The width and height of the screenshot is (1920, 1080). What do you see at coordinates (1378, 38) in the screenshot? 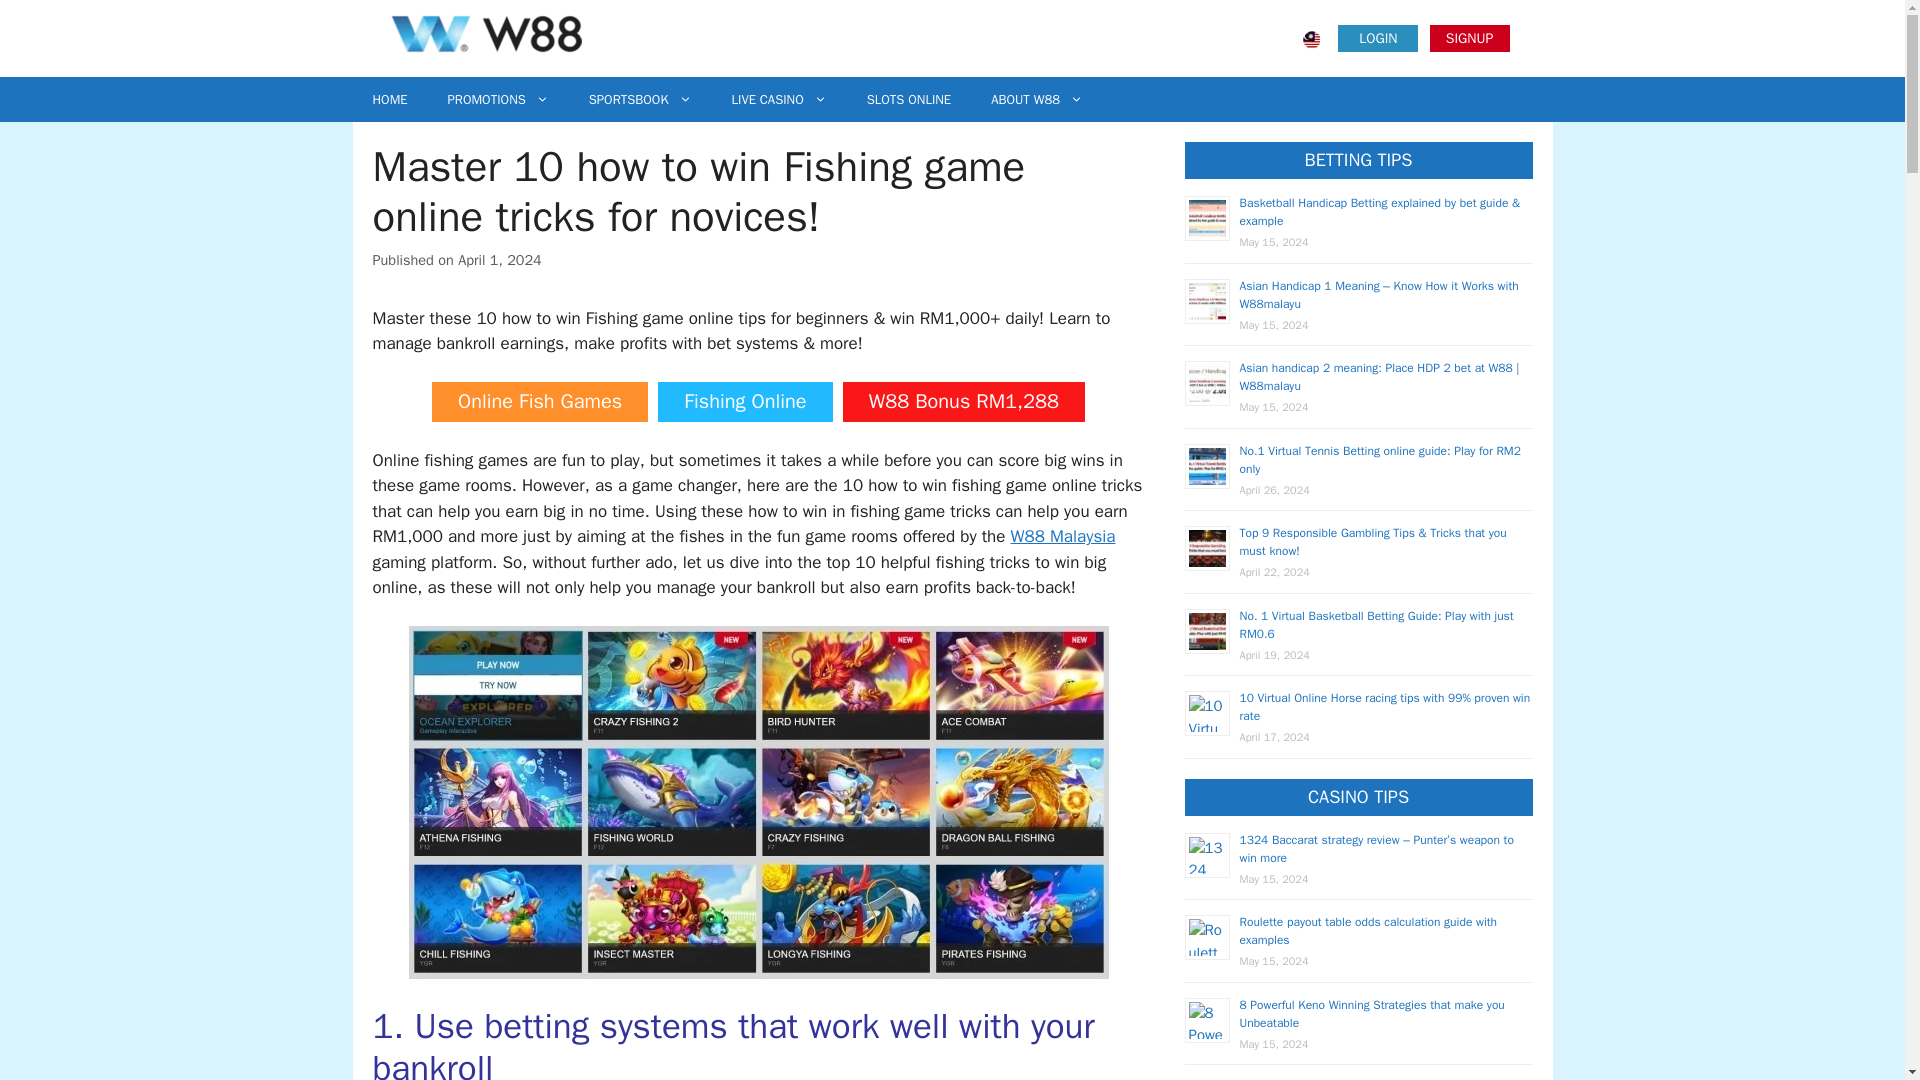
I see `LOGIN` at bounding box center [1378, 38].